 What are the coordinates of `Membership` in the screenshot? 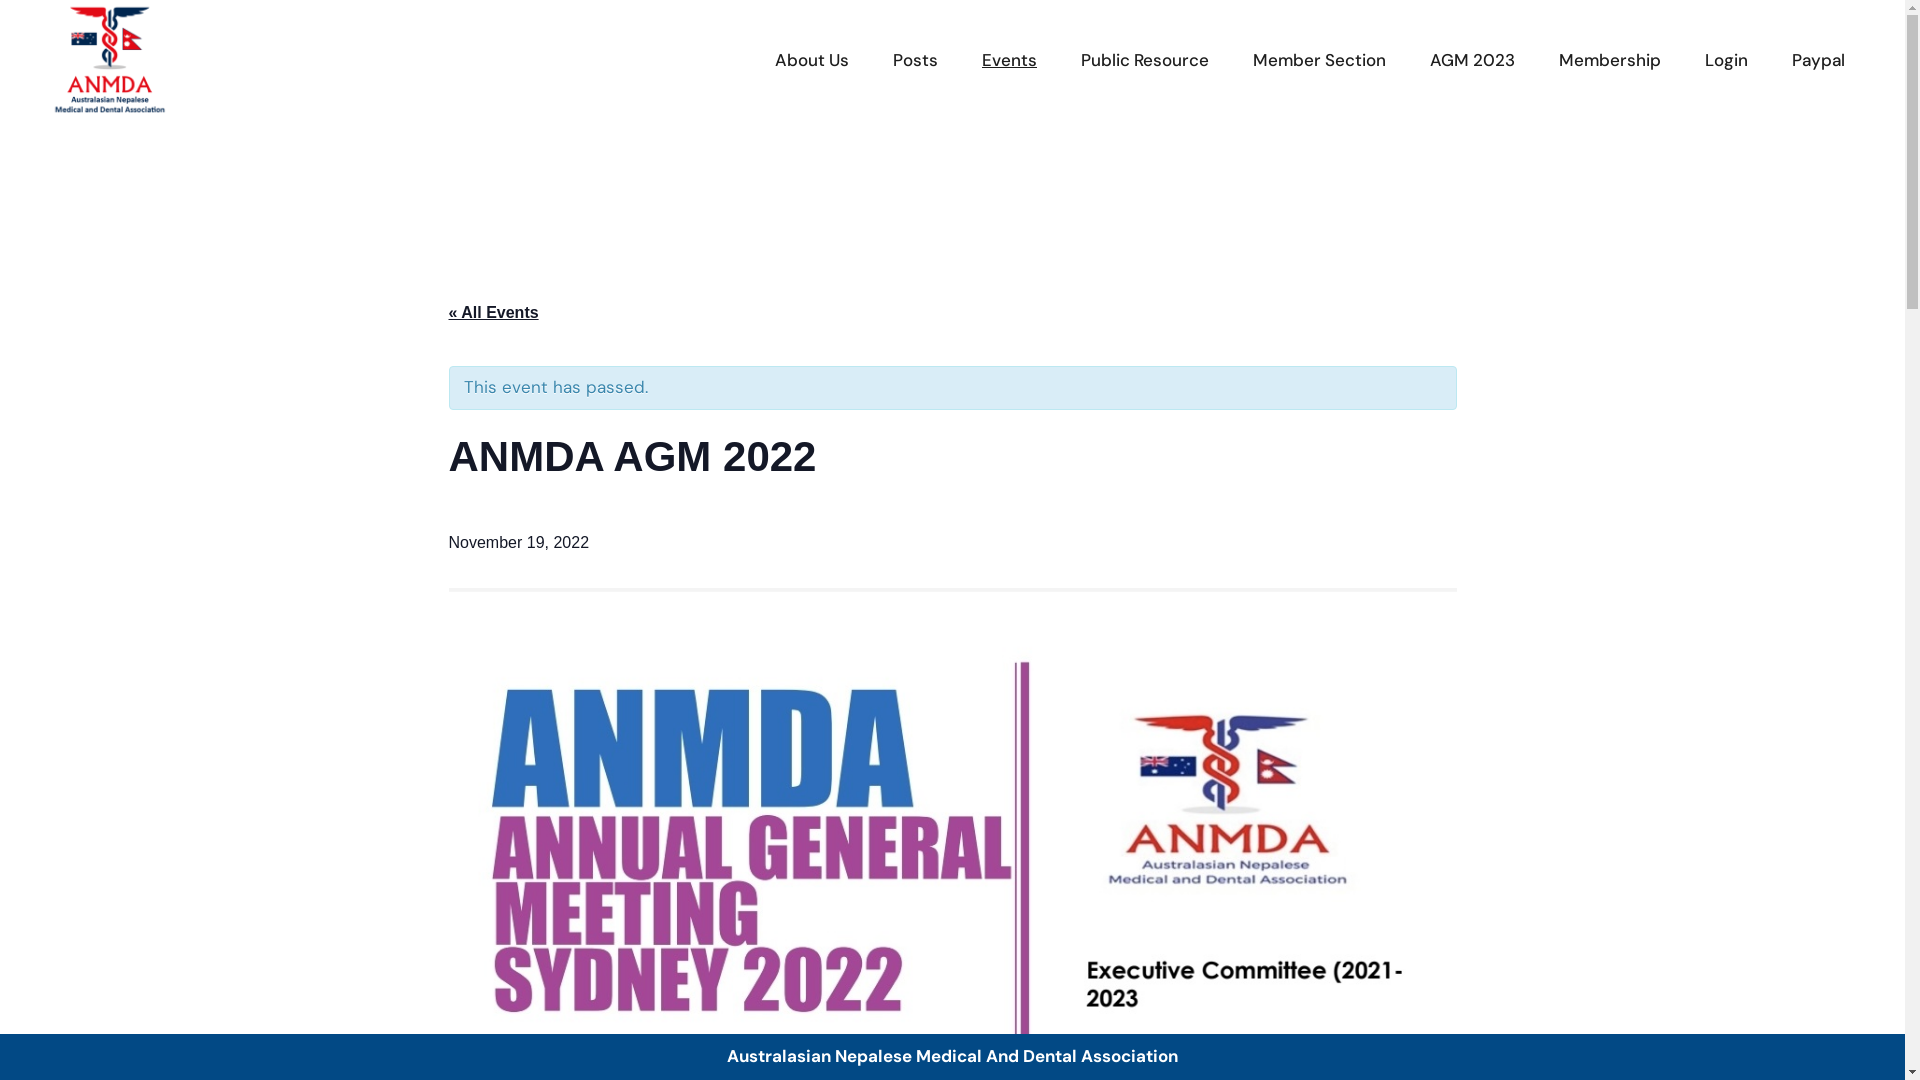 It's located at (1610, 60).